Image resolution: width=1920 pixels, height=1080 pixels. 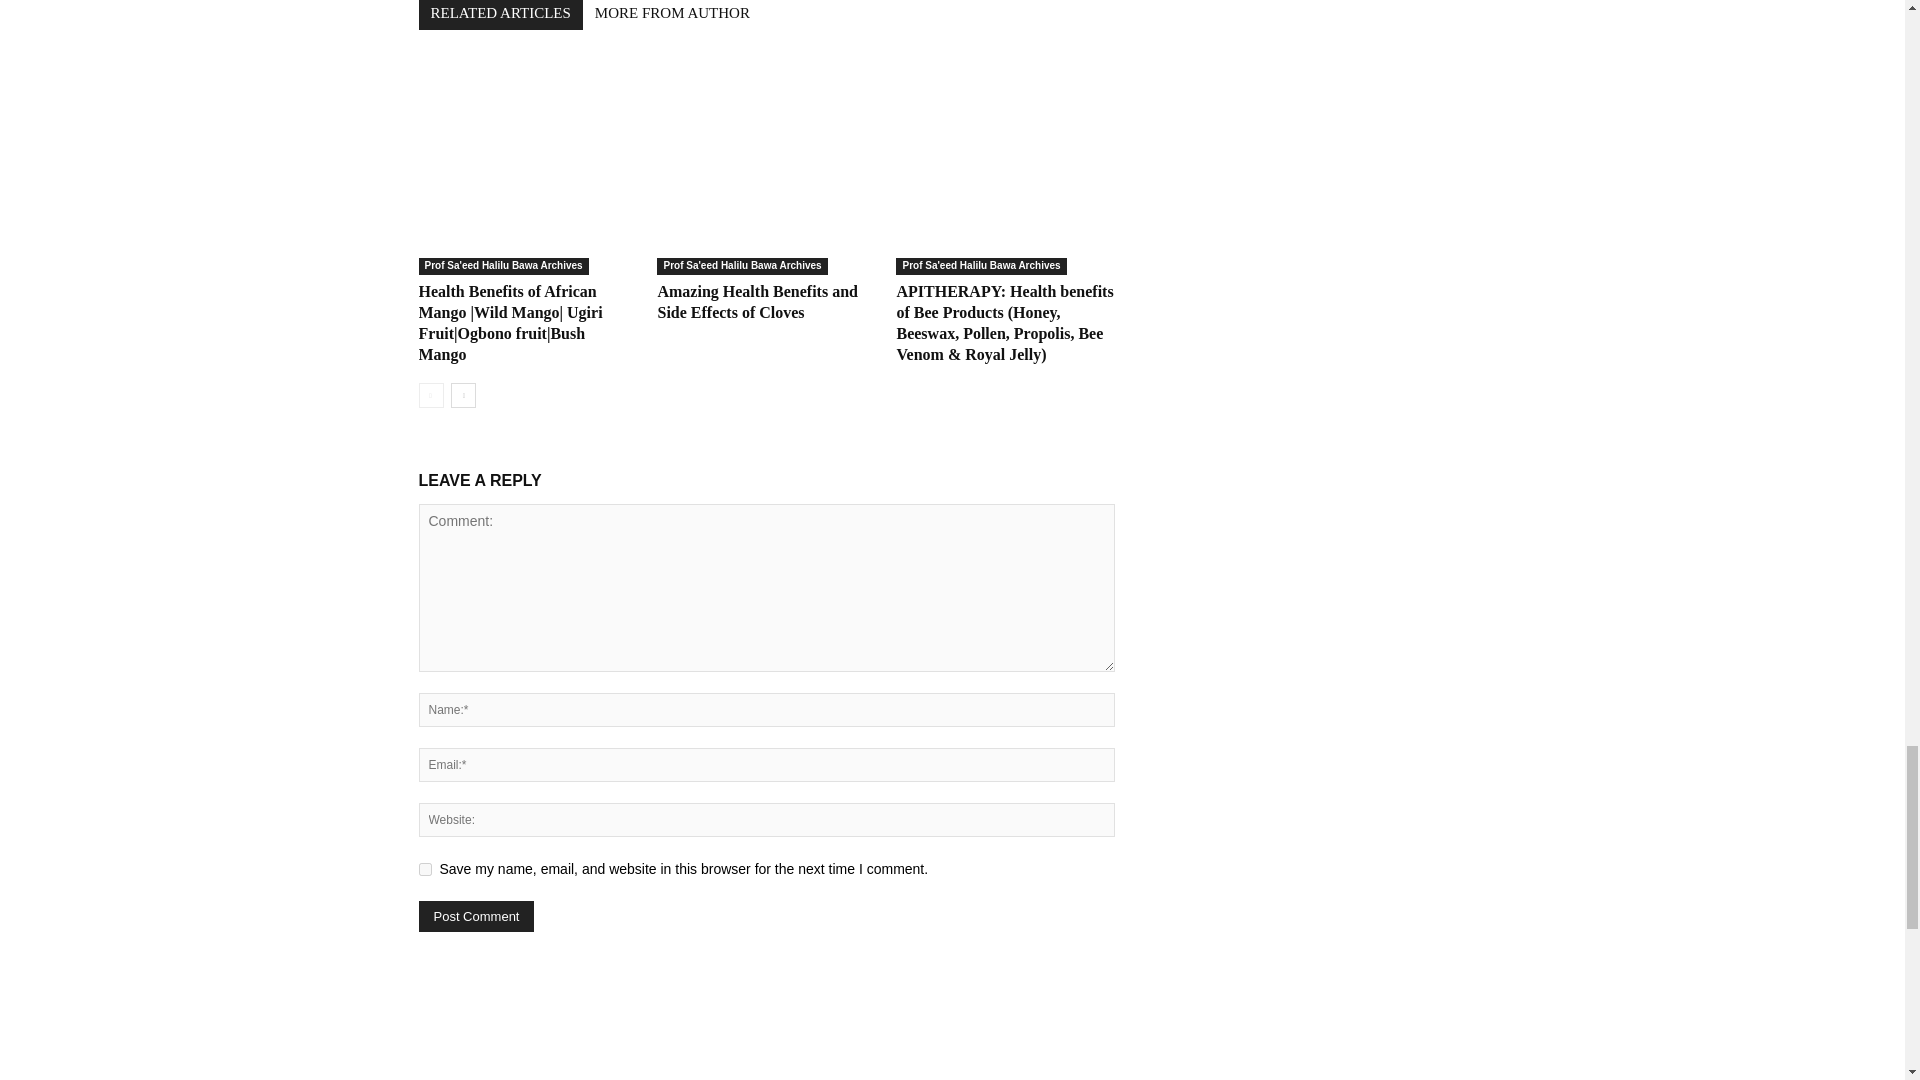 What do you see at coordinates (476, 916) in the screenshot?
I see `Post Comment` at bounding box center [476, 916].